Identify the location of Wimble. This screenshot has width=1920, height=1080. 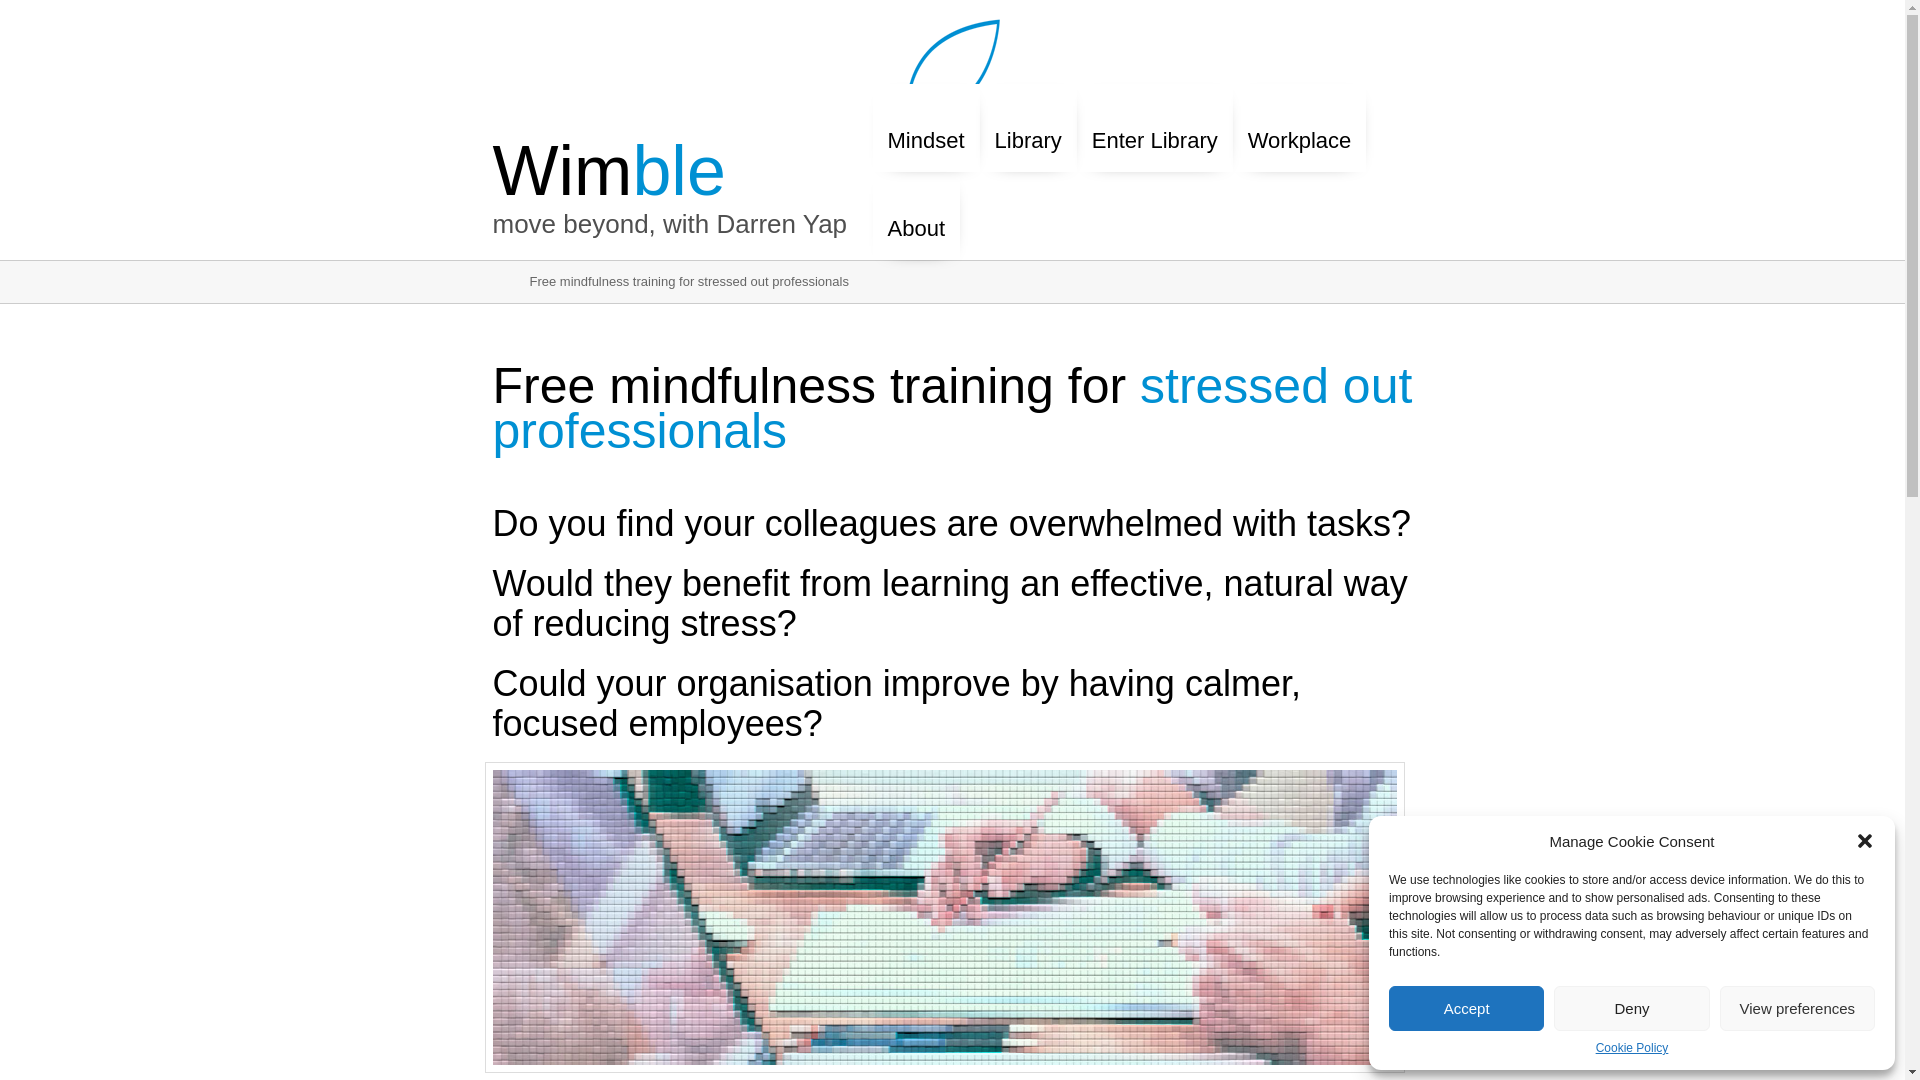
(608, 170).